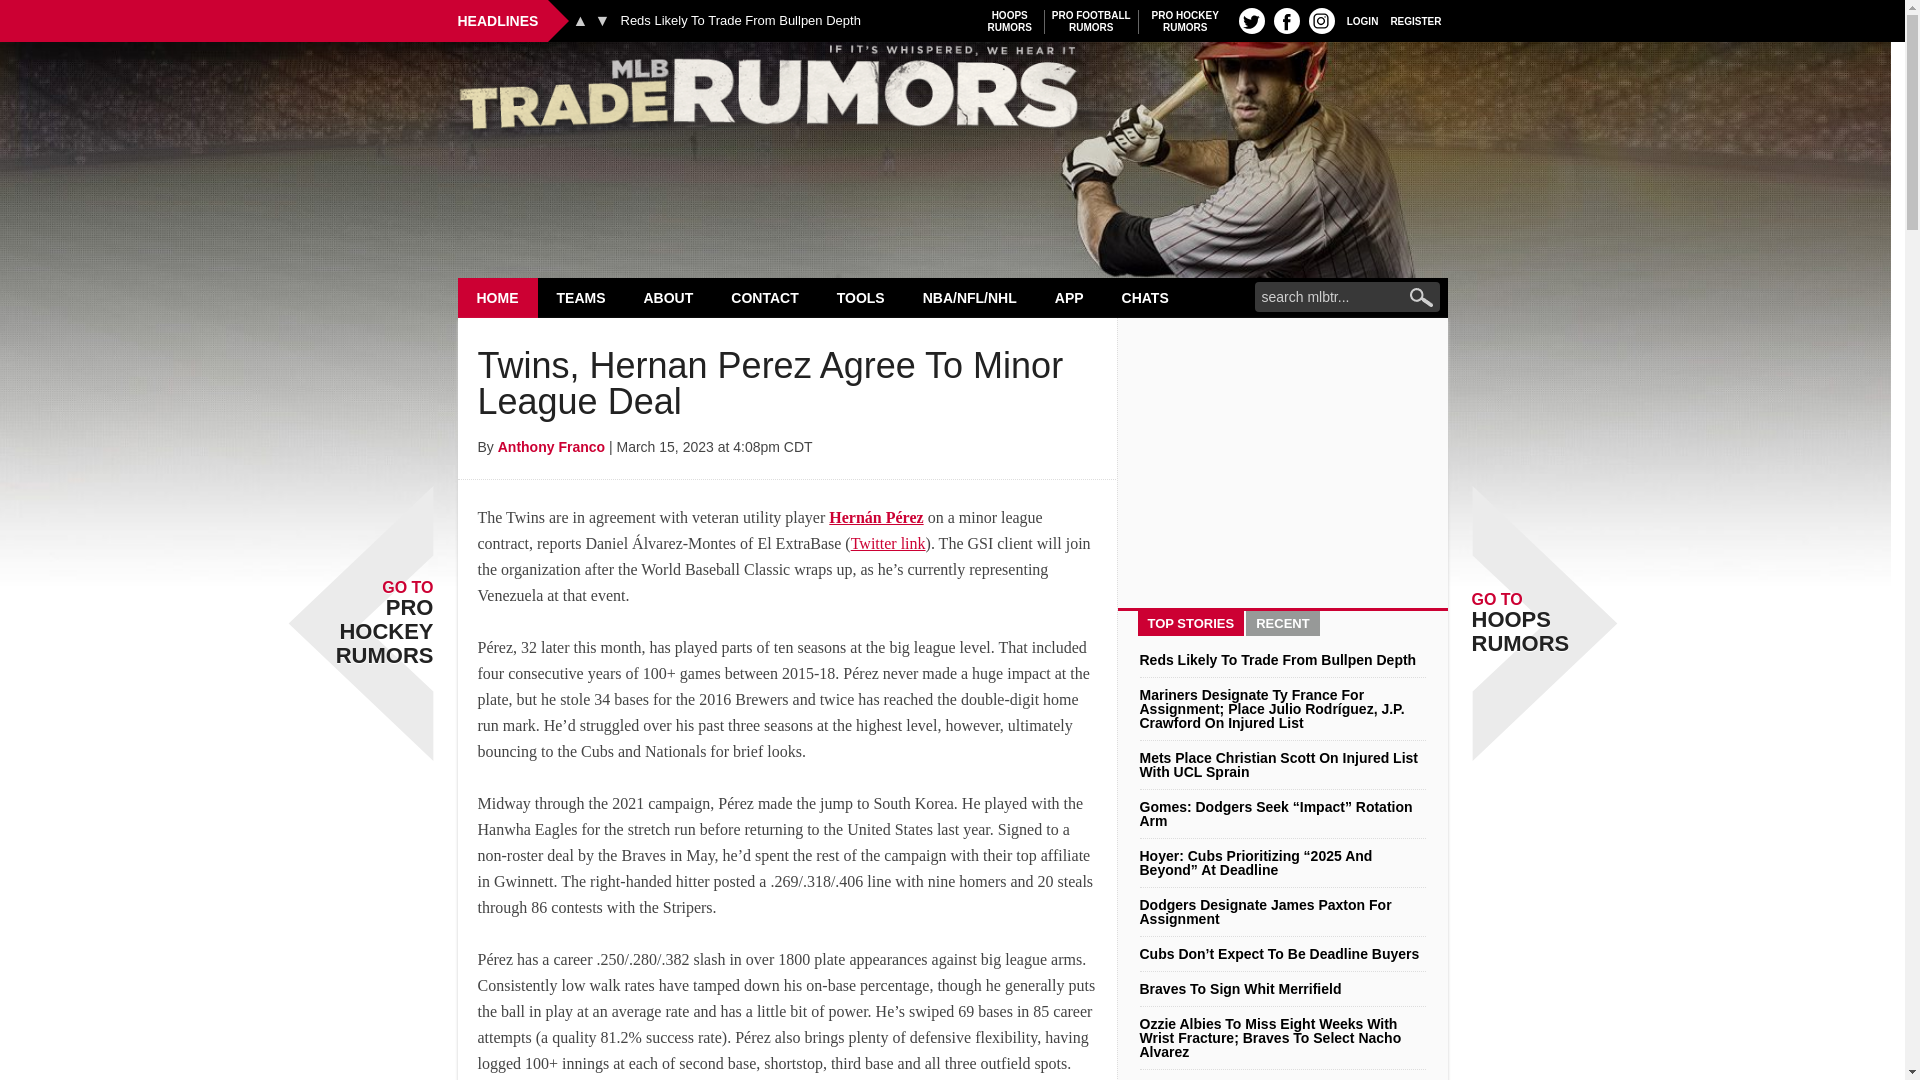  I want to click on Reds Likely To Trade From Bullpen Depth, so click(602, 20).